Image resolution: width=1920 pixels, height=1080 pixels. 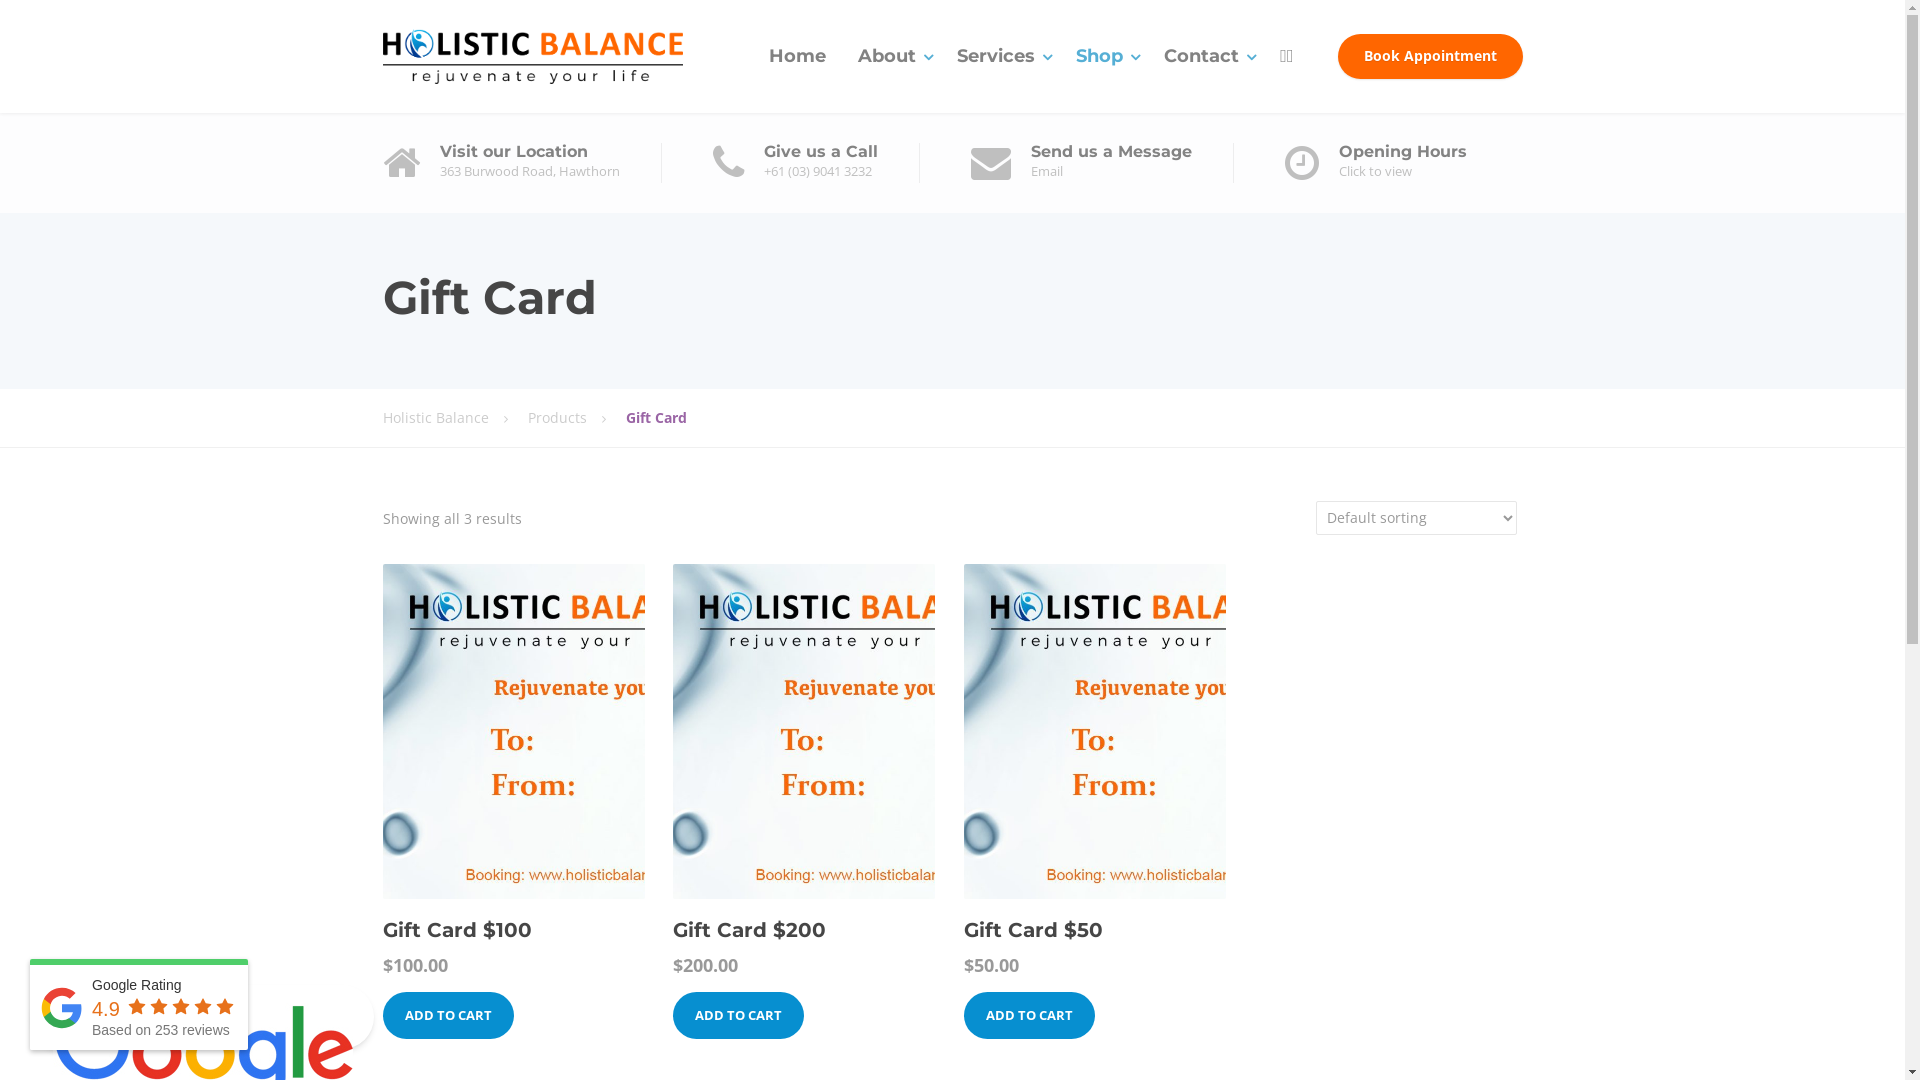 What do you see at coordinates (1430, 57) in the screenshot?
I see `Book Appointment` at bounding box center [1430, 57].